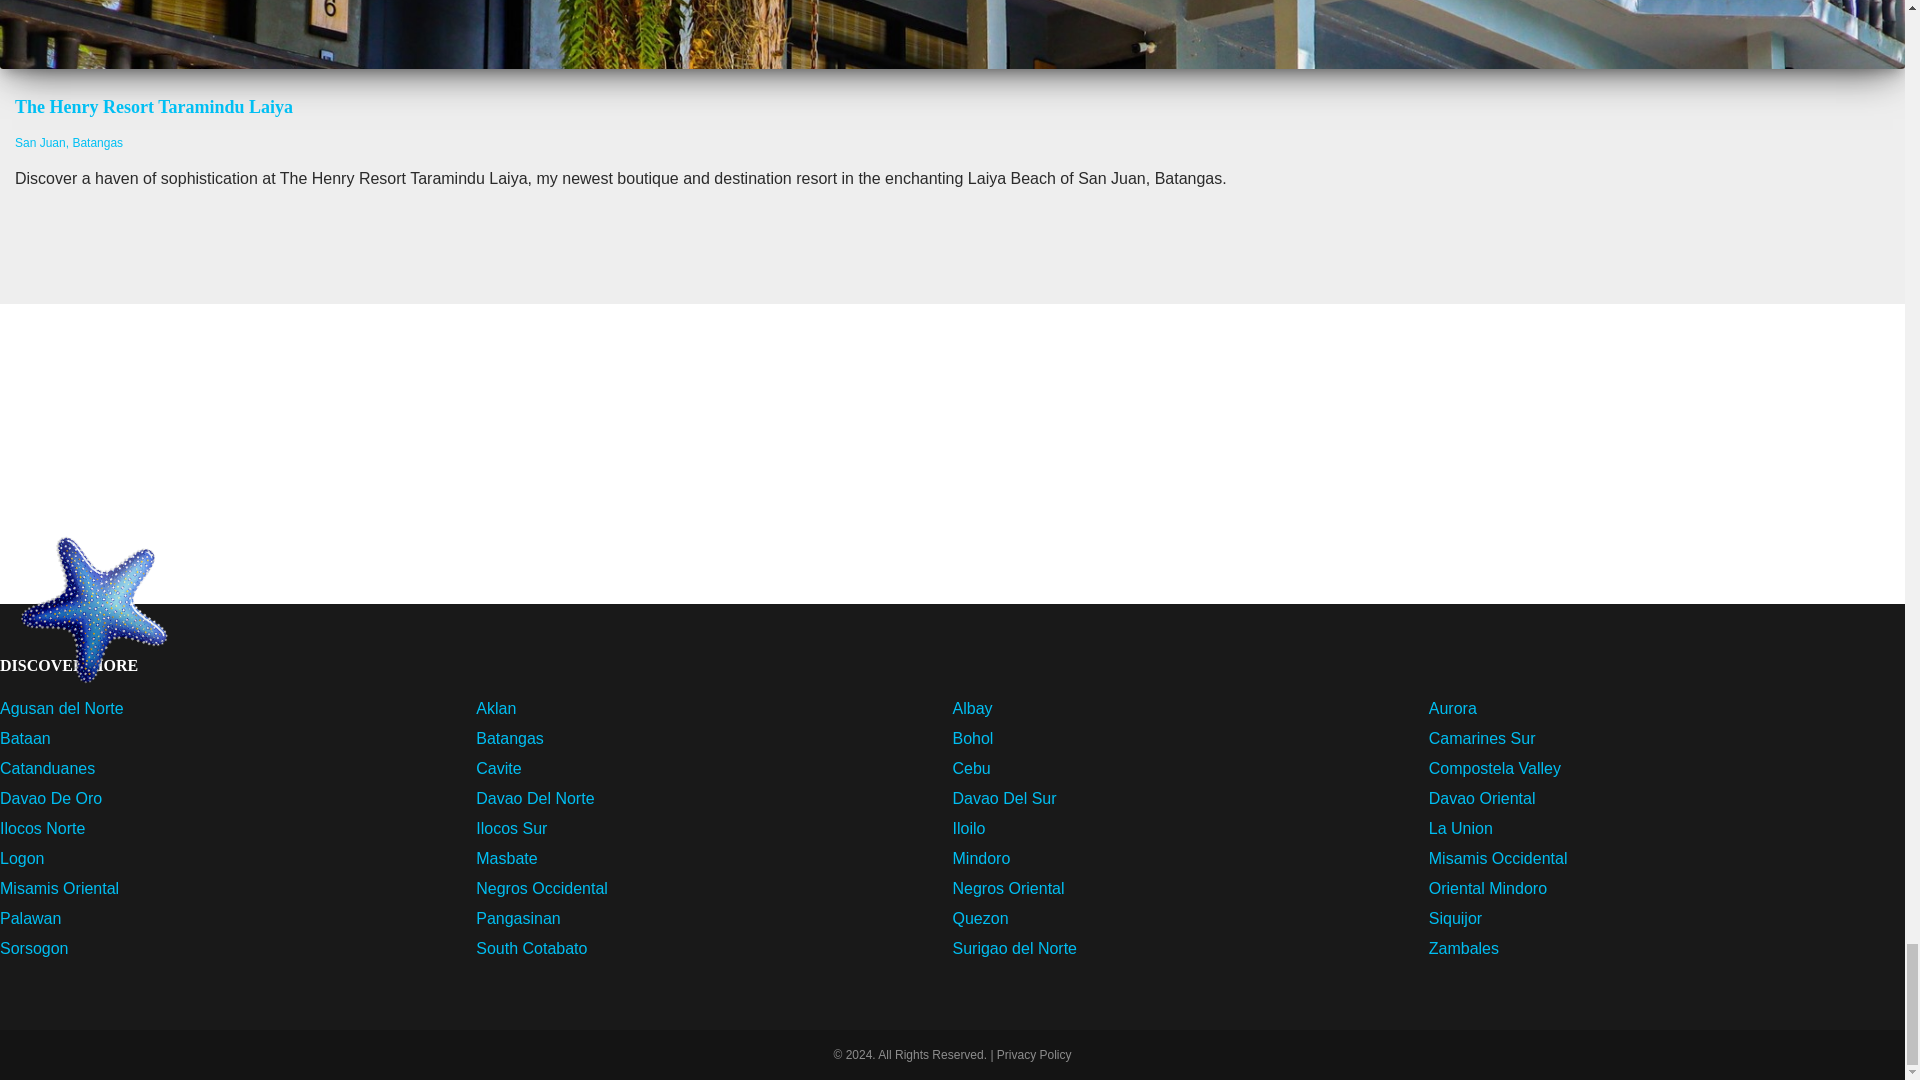 Image resolution: width=1920 pixels, height=1080 pixels. What do you see at coordinates (971, 768) in the screenshot?
I see `Cebu` at bounding box center [971, 768].